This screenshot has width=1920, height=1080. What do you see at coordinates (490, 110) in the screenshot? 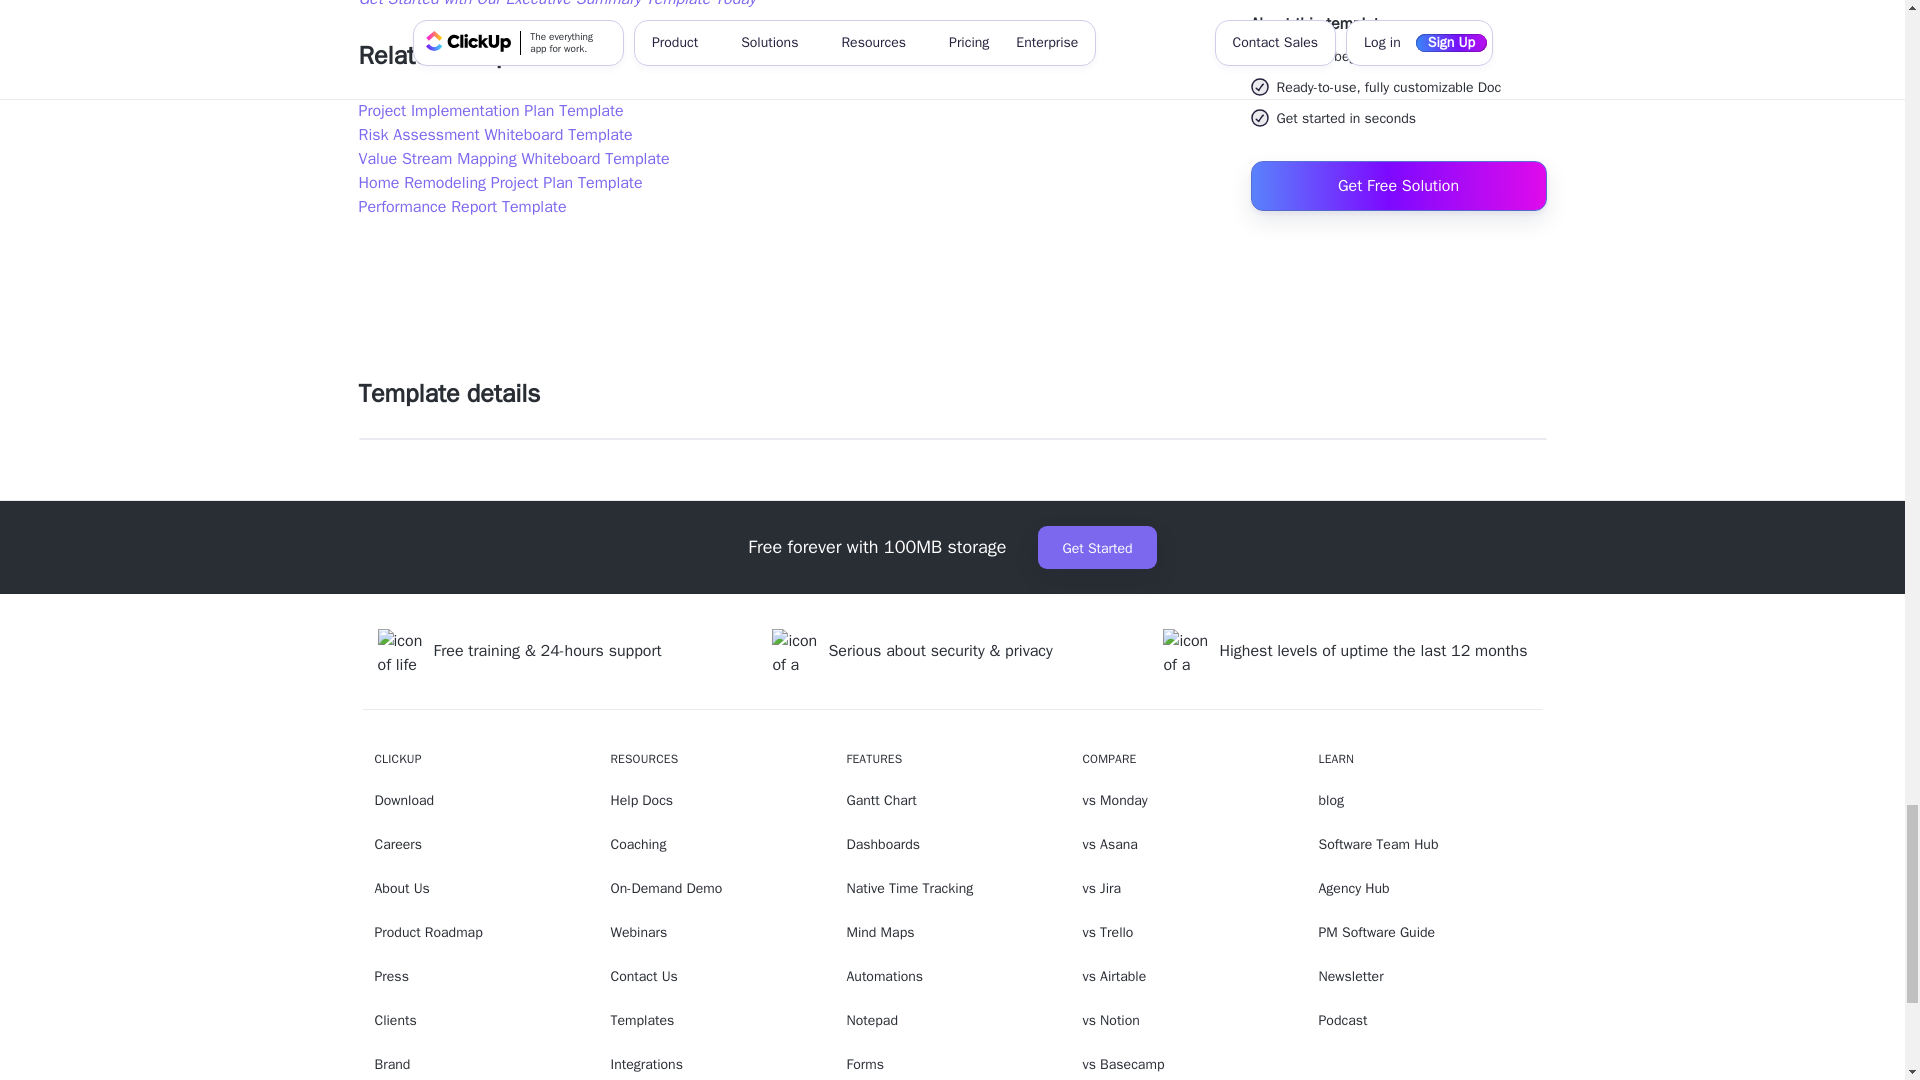
I see `Project Implementation Plan Template` at bounding box center [490, 110].